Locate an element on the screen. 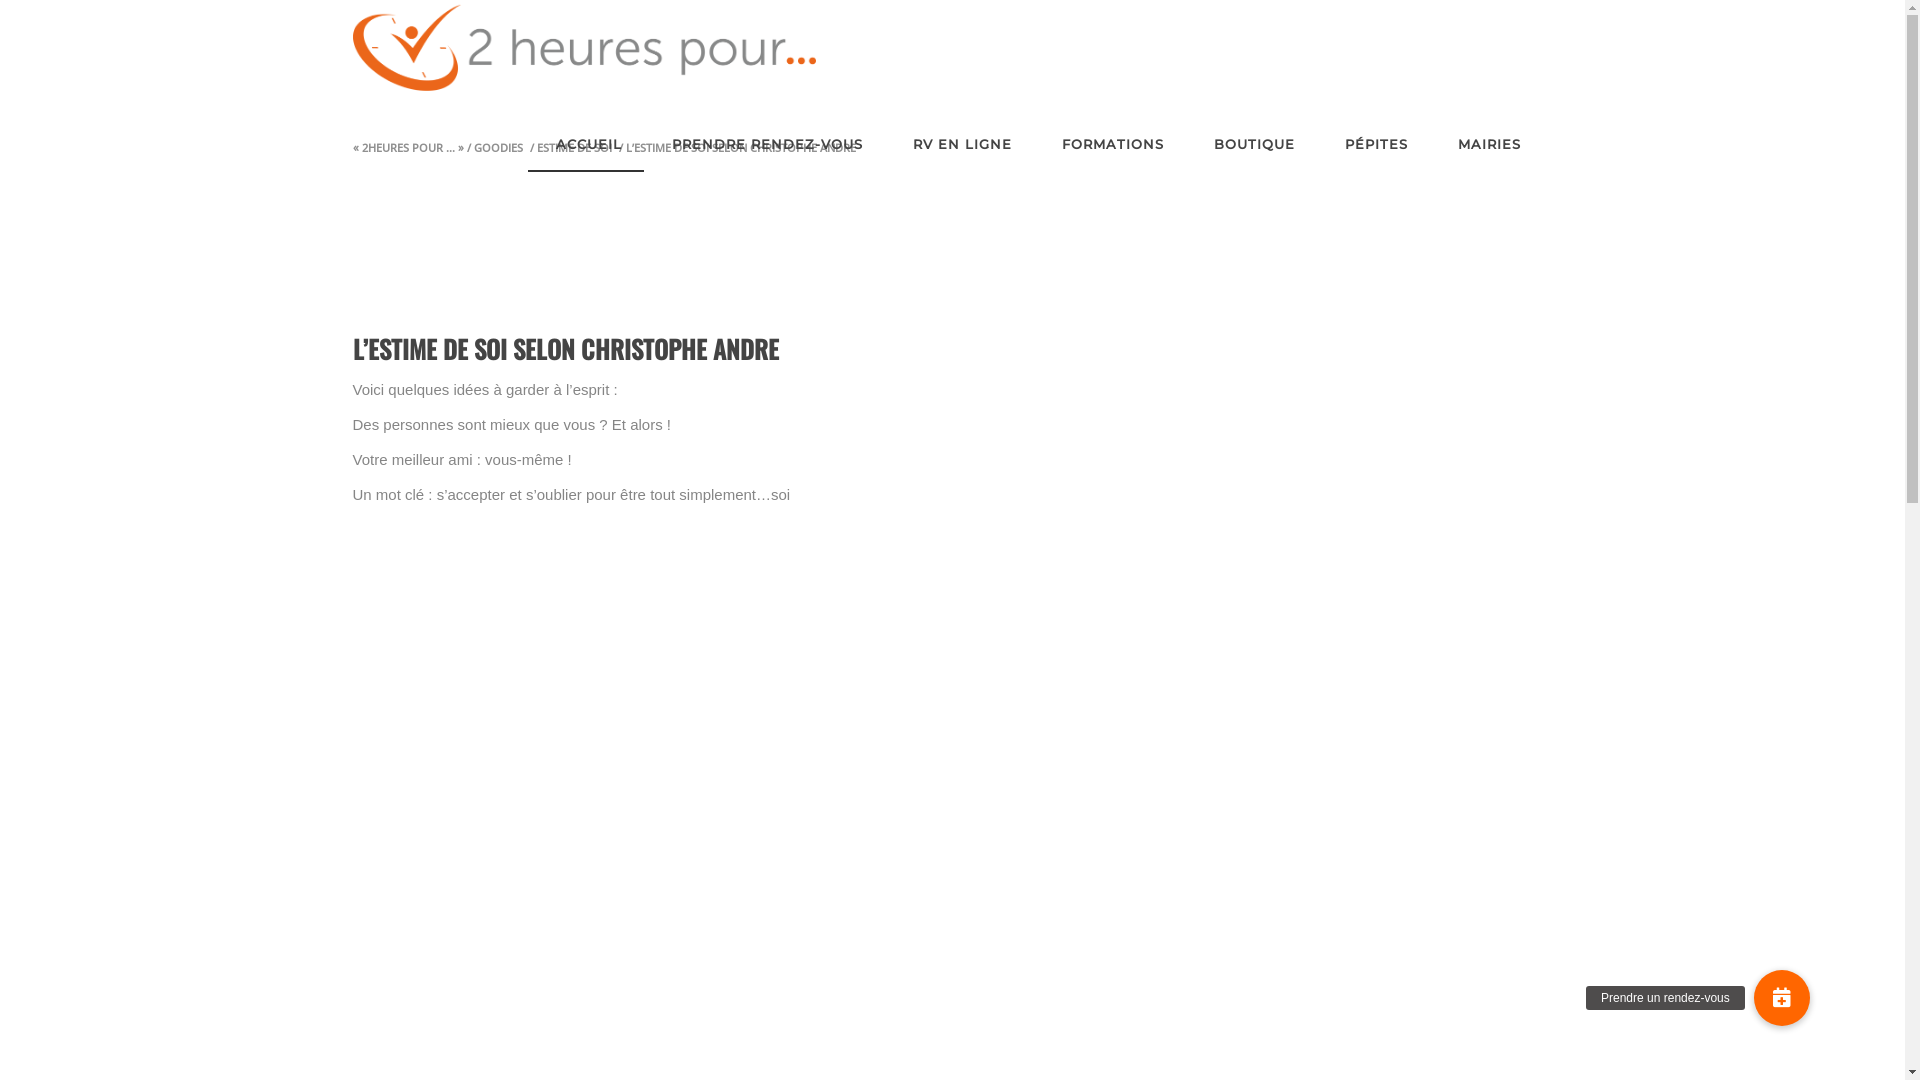 This screenshot has width=1920, height=1080. ESTIME DE SOI is located at coordinates (494, 314).